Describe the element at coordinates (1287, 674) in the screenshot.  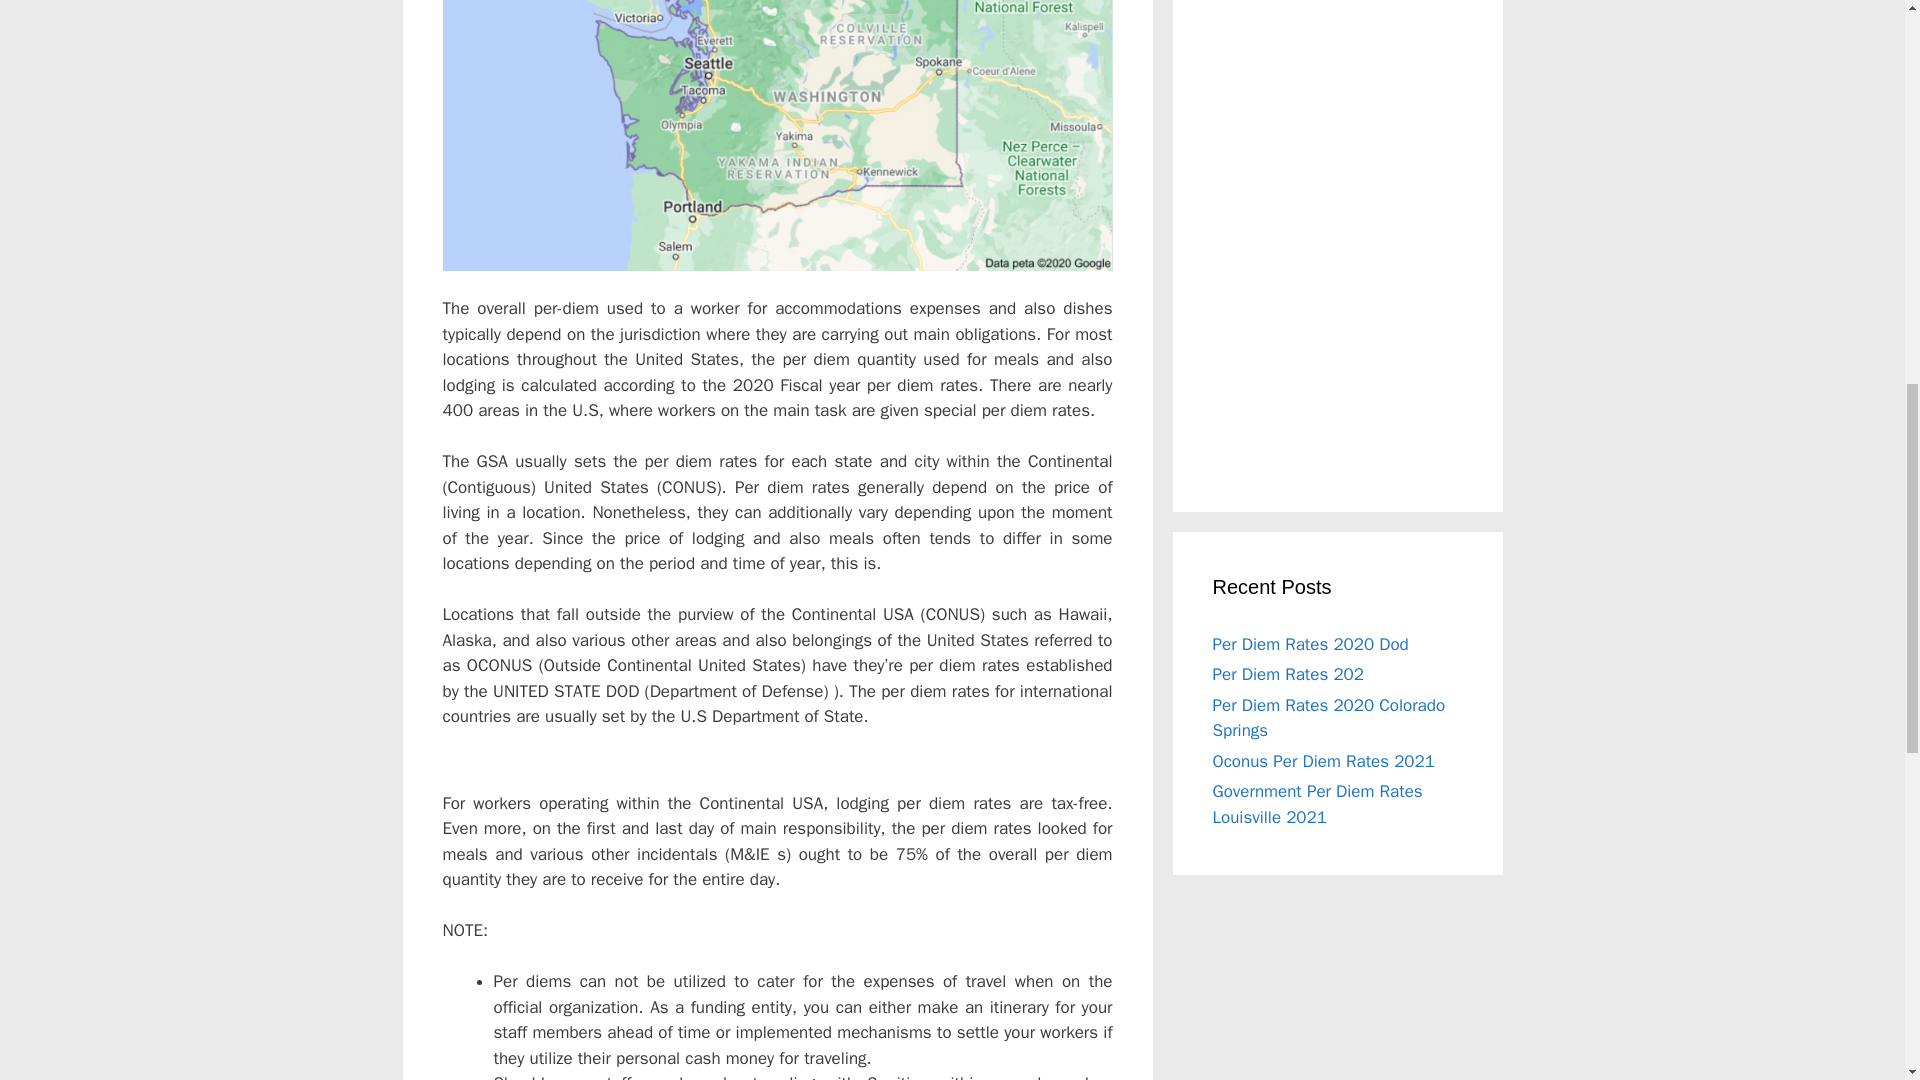
I see `Per Diem Rates 202` at that location.